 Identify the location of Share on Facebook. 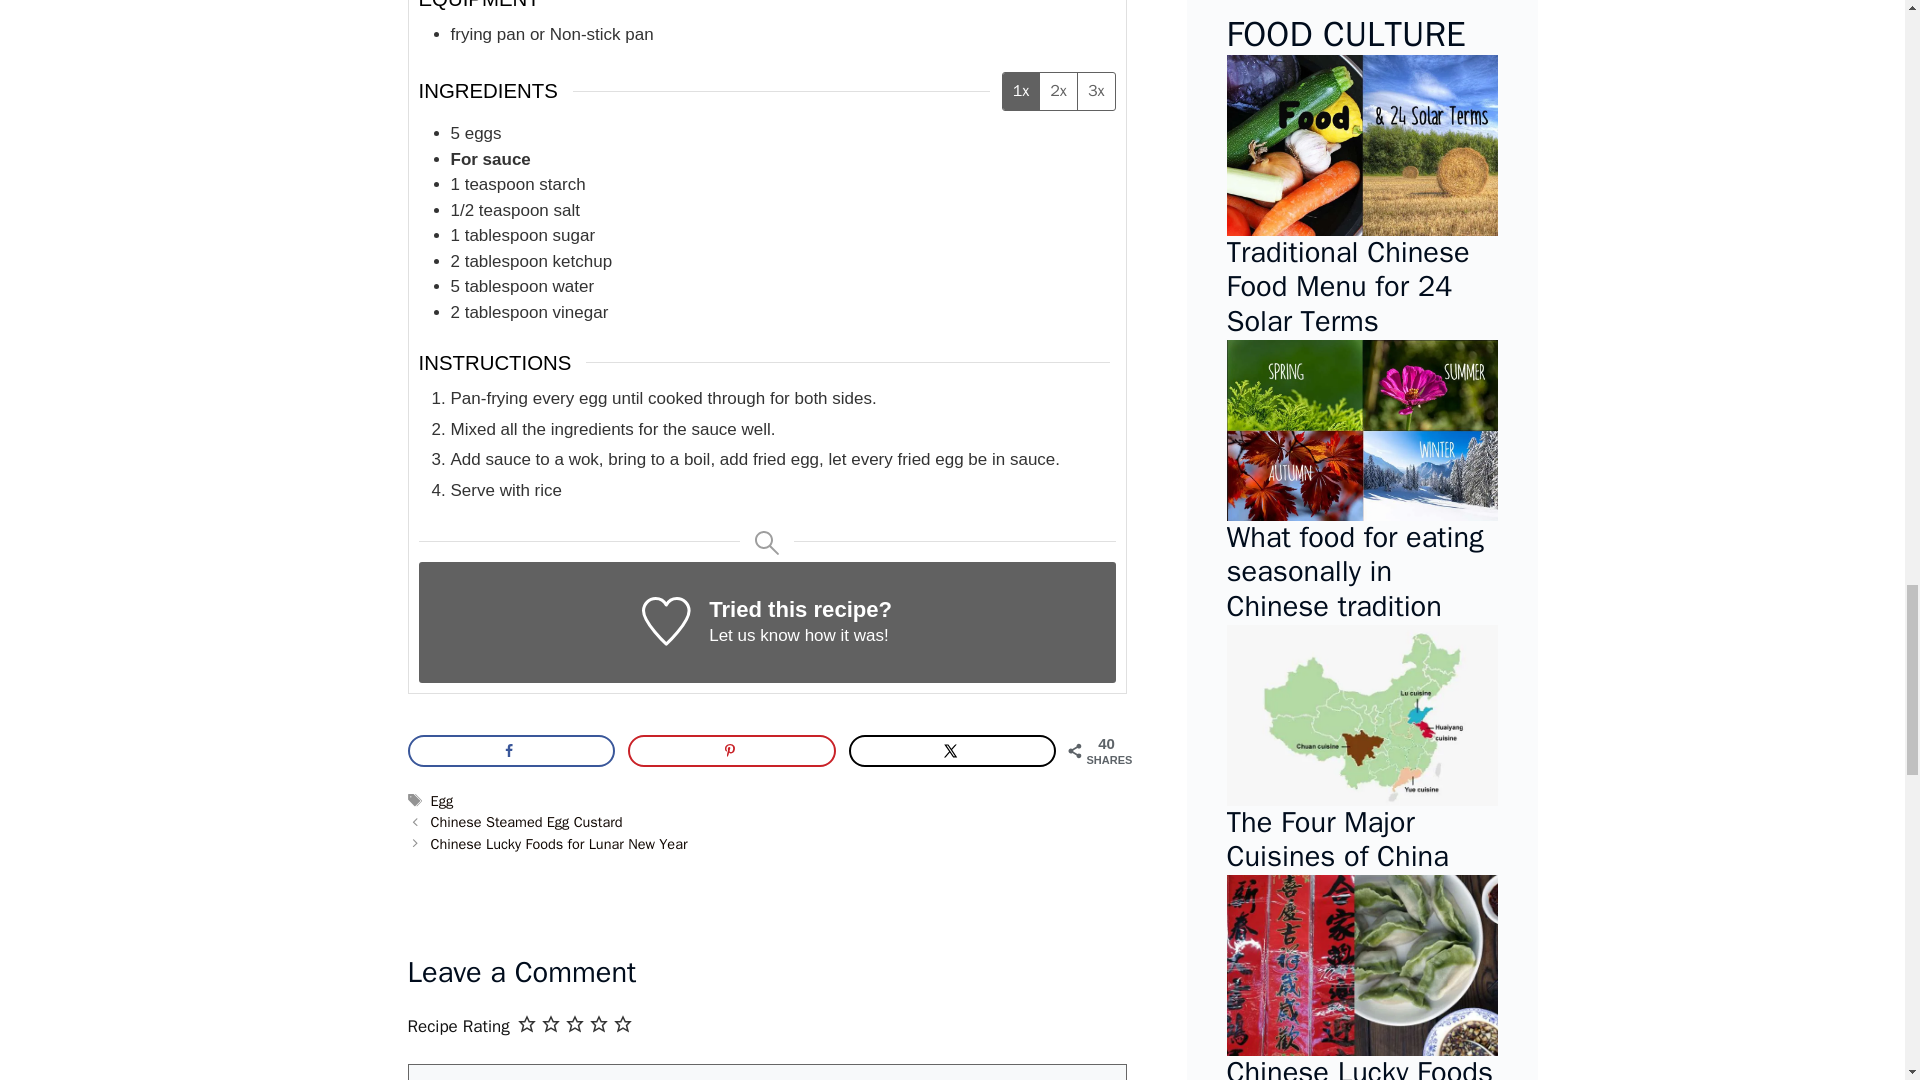
(512, 750).